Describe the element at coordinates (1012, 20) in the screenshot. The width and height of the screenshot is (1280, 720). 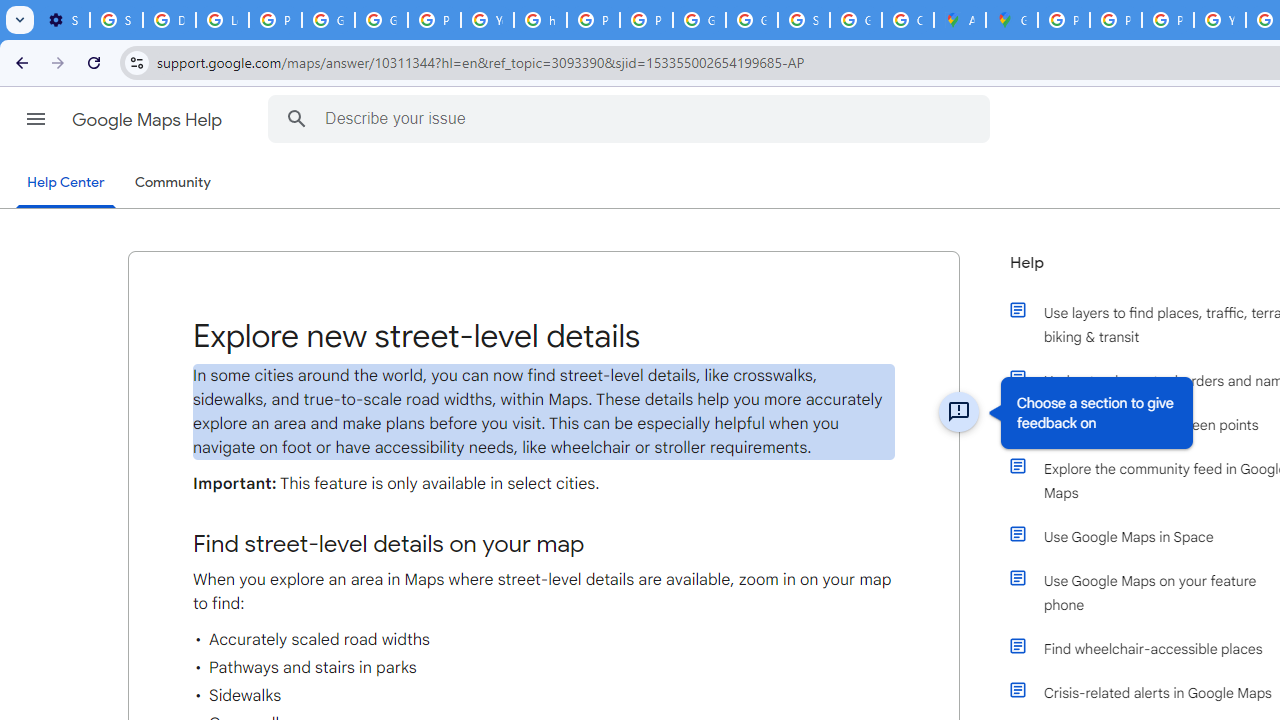
I see `Google Maps` at that location.